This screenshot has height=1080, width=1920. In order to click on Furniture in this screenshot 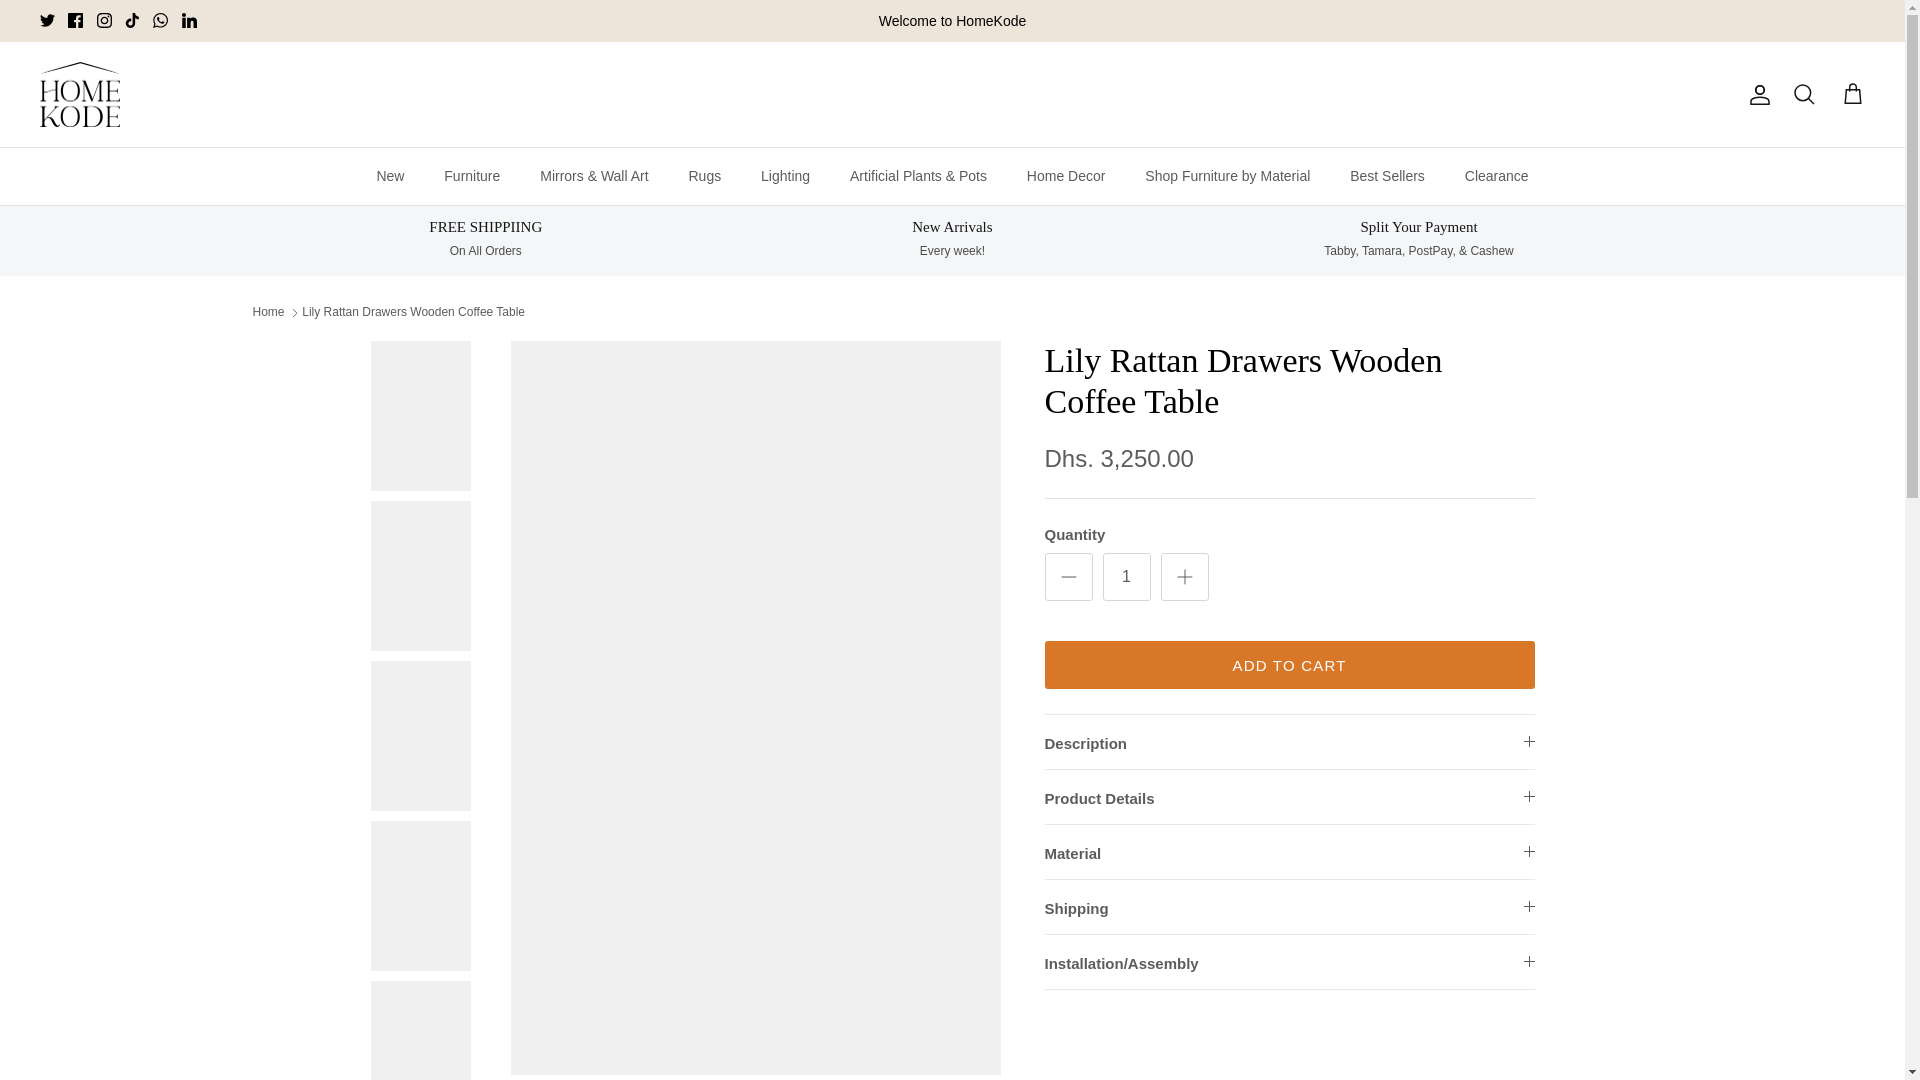, I will do `click(472, 176)`.